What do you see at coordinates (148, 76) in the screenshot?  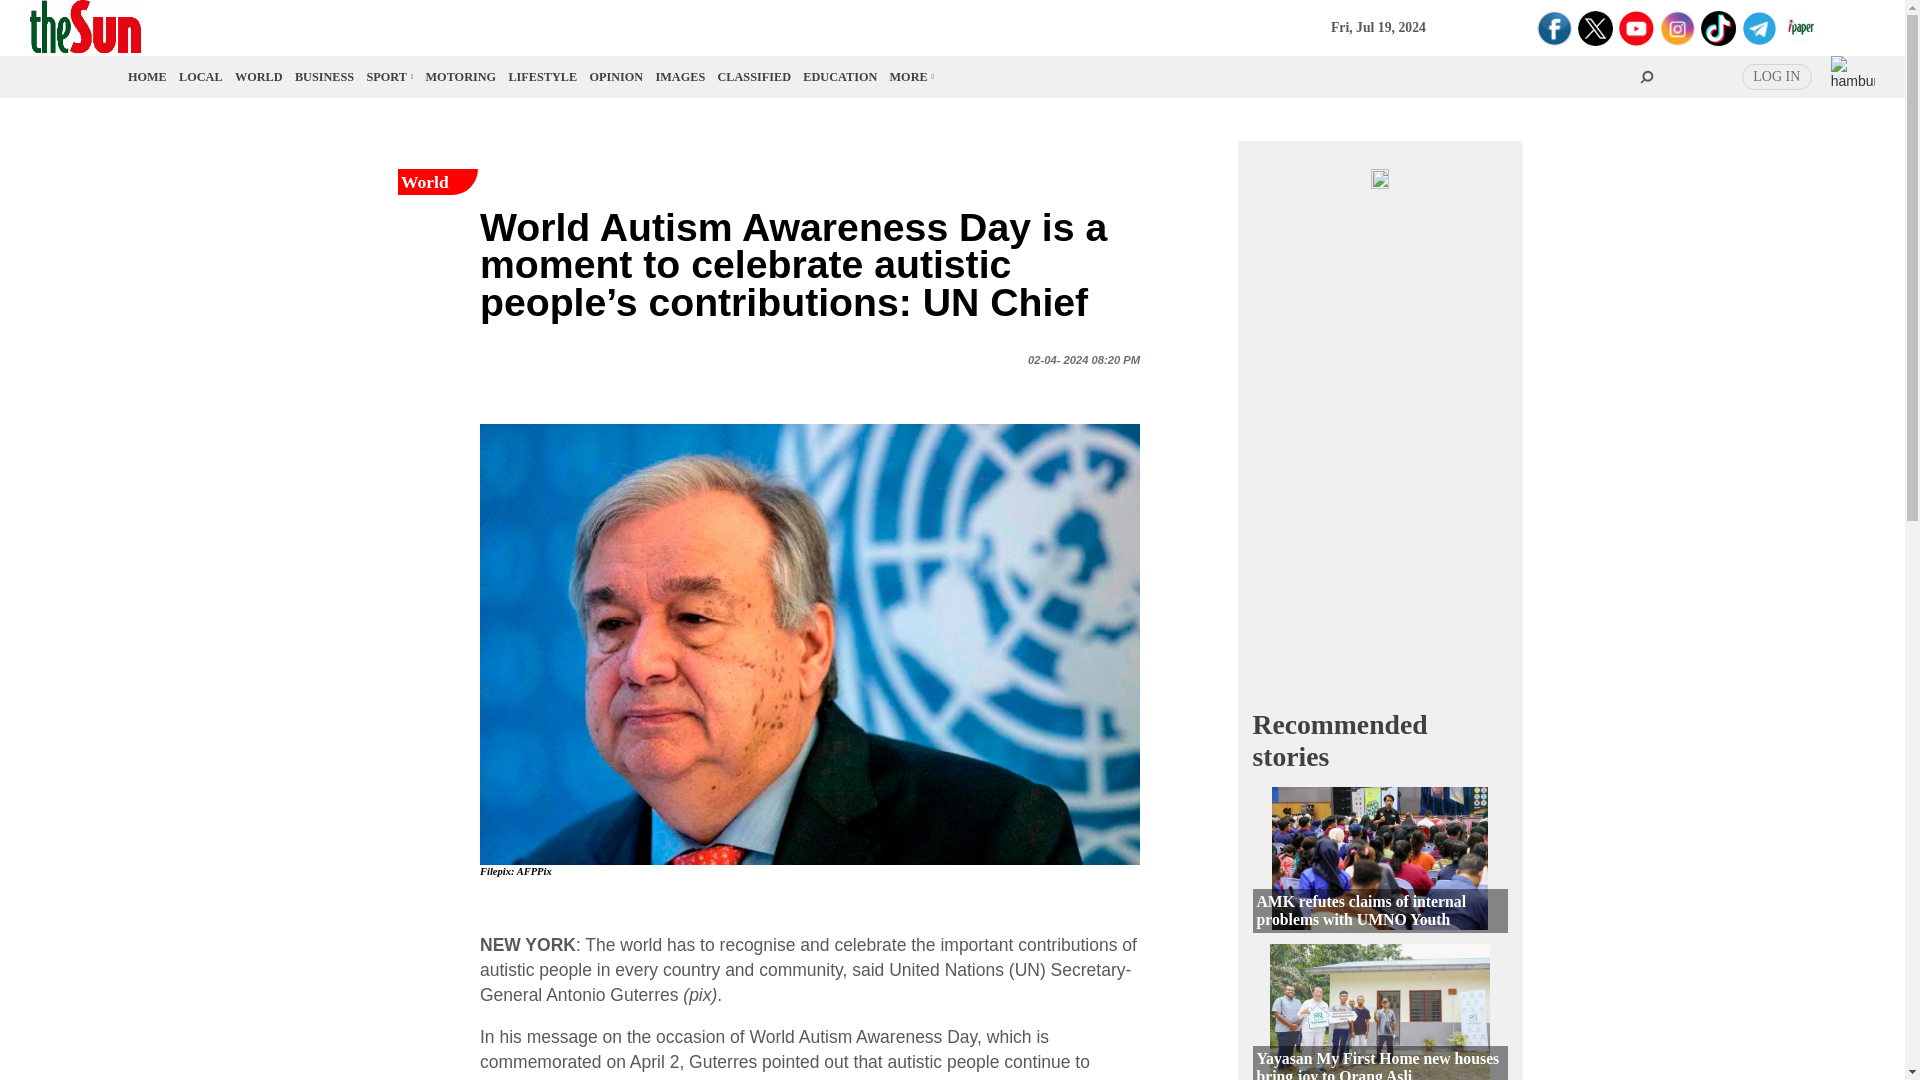 I see `HOME` at bounding box center [148, 76].